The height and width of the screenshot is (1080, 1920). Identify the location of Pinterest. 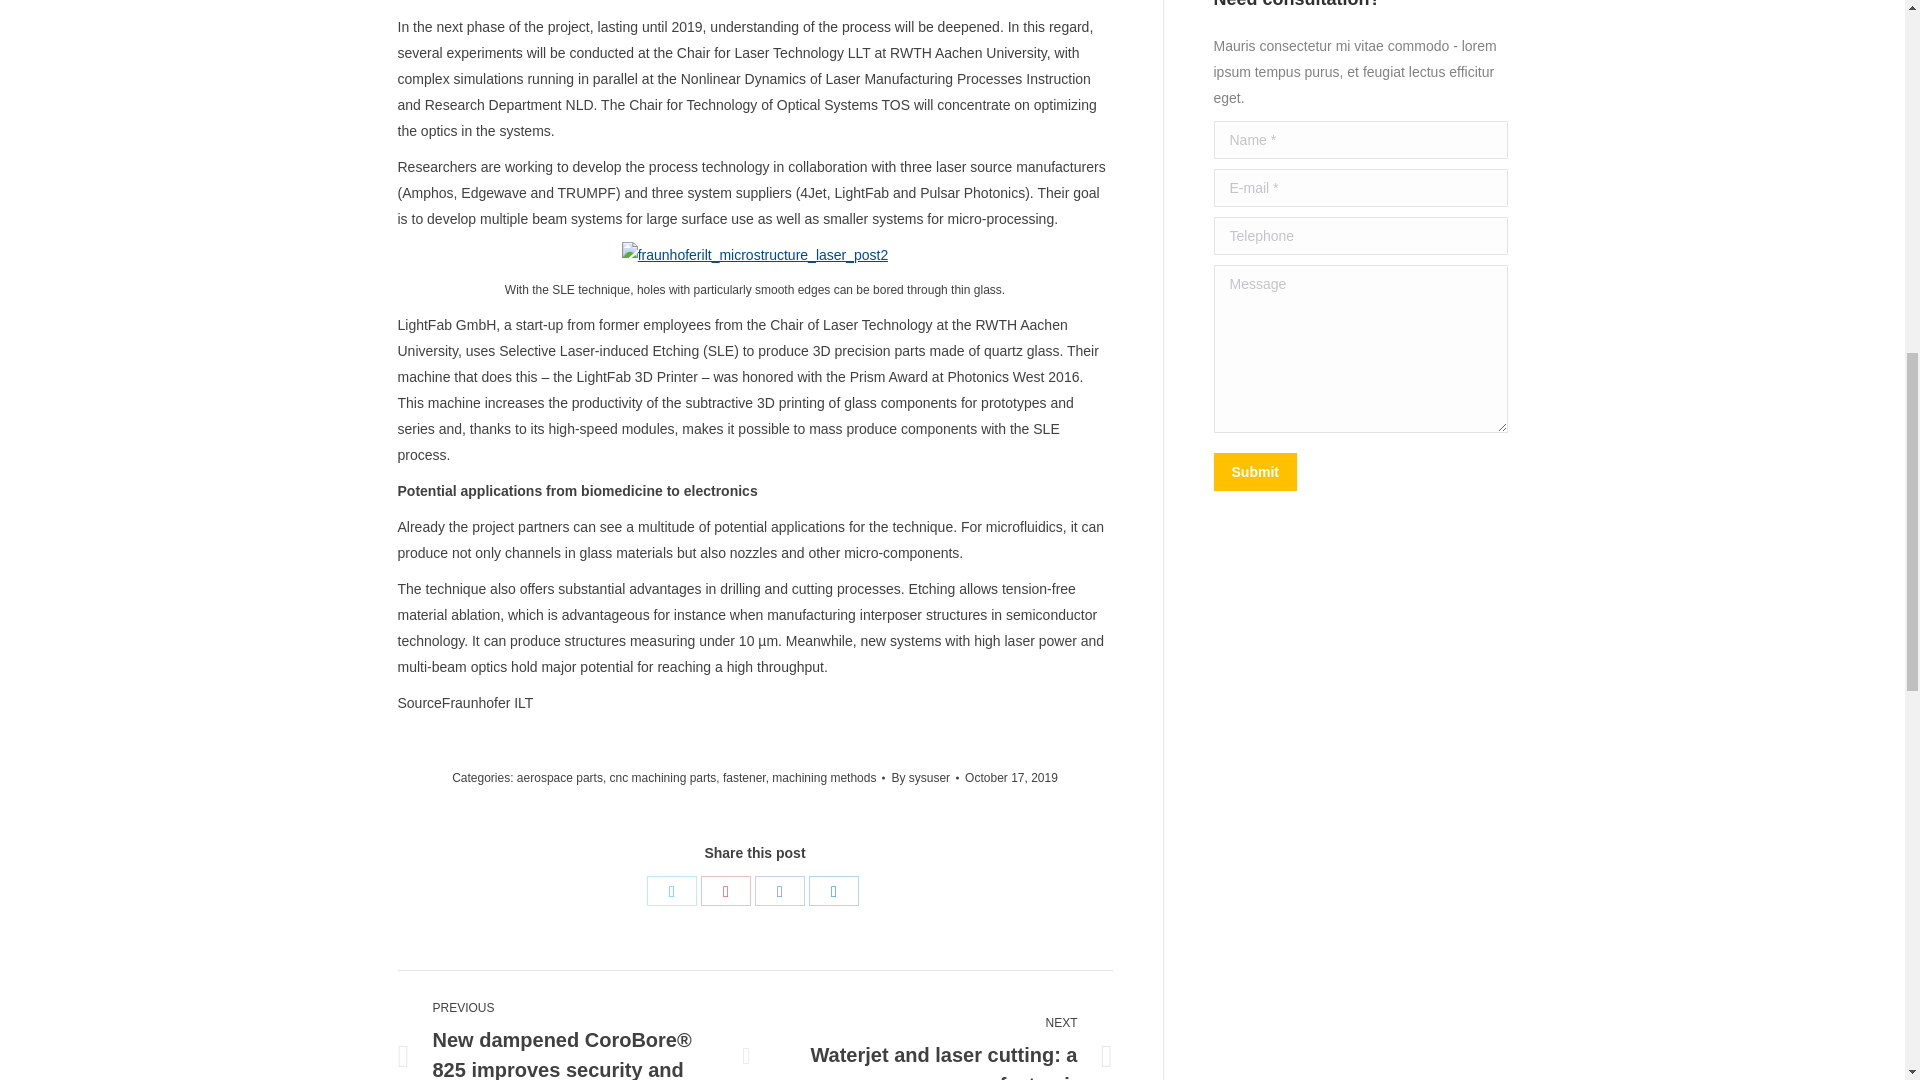
(725, 890).